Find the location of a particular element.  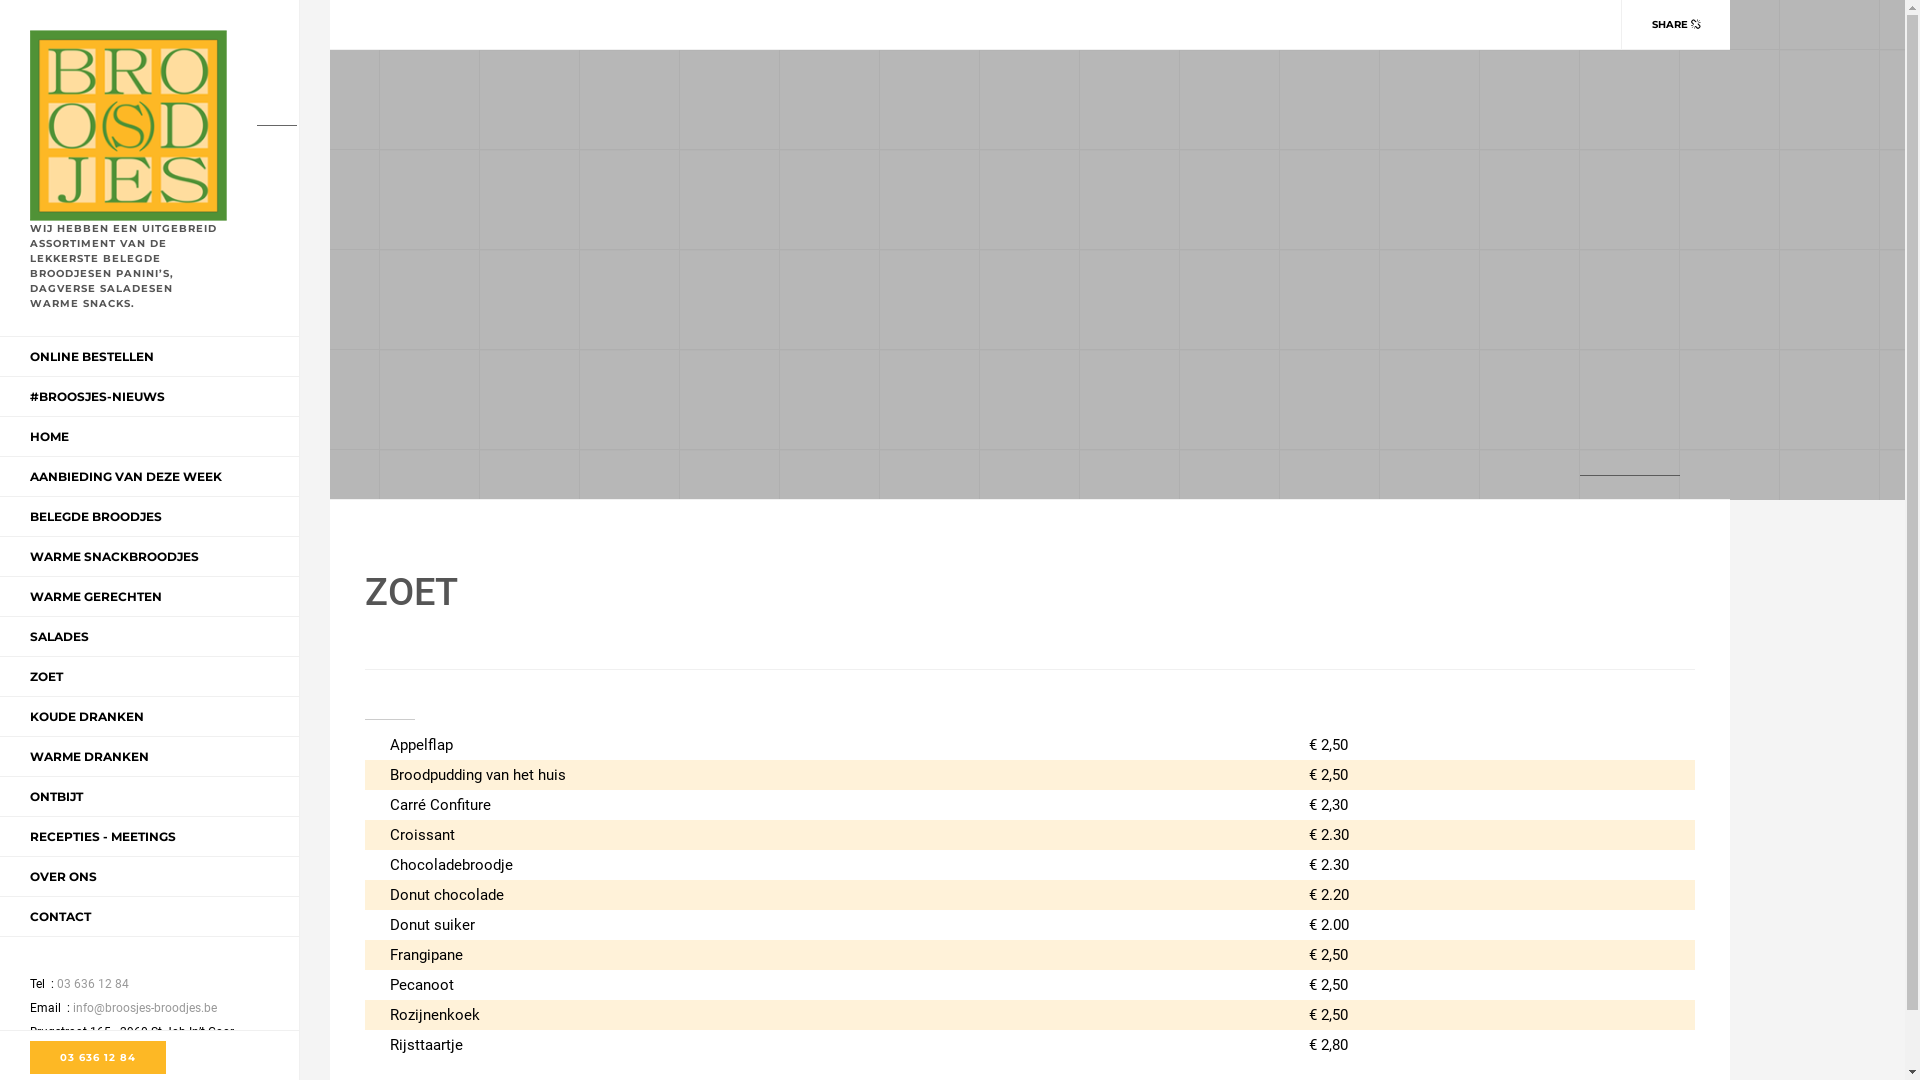

#BROOSJES-NIEUWS is located at coordinates (98, 396).